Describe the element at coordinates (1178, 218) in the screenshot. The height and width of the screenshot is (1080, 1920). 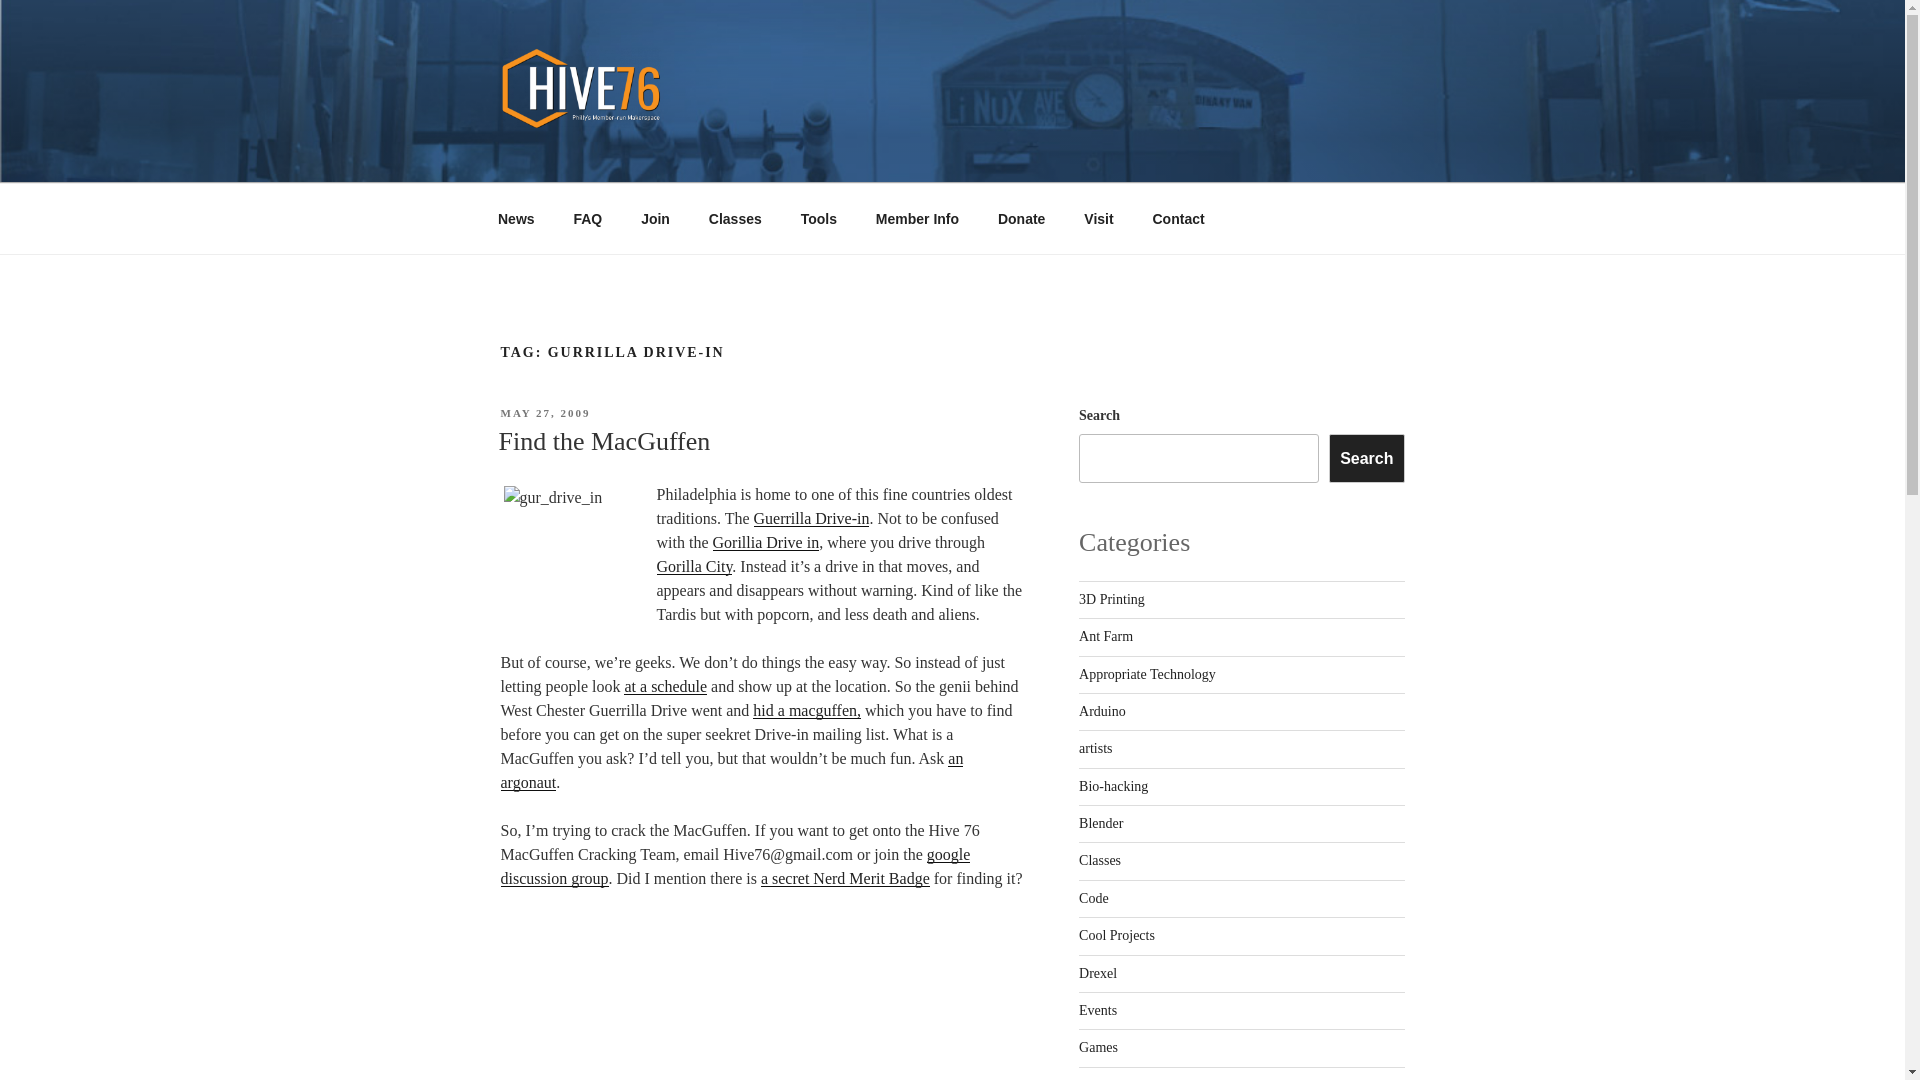
I see `Contact` at that location.